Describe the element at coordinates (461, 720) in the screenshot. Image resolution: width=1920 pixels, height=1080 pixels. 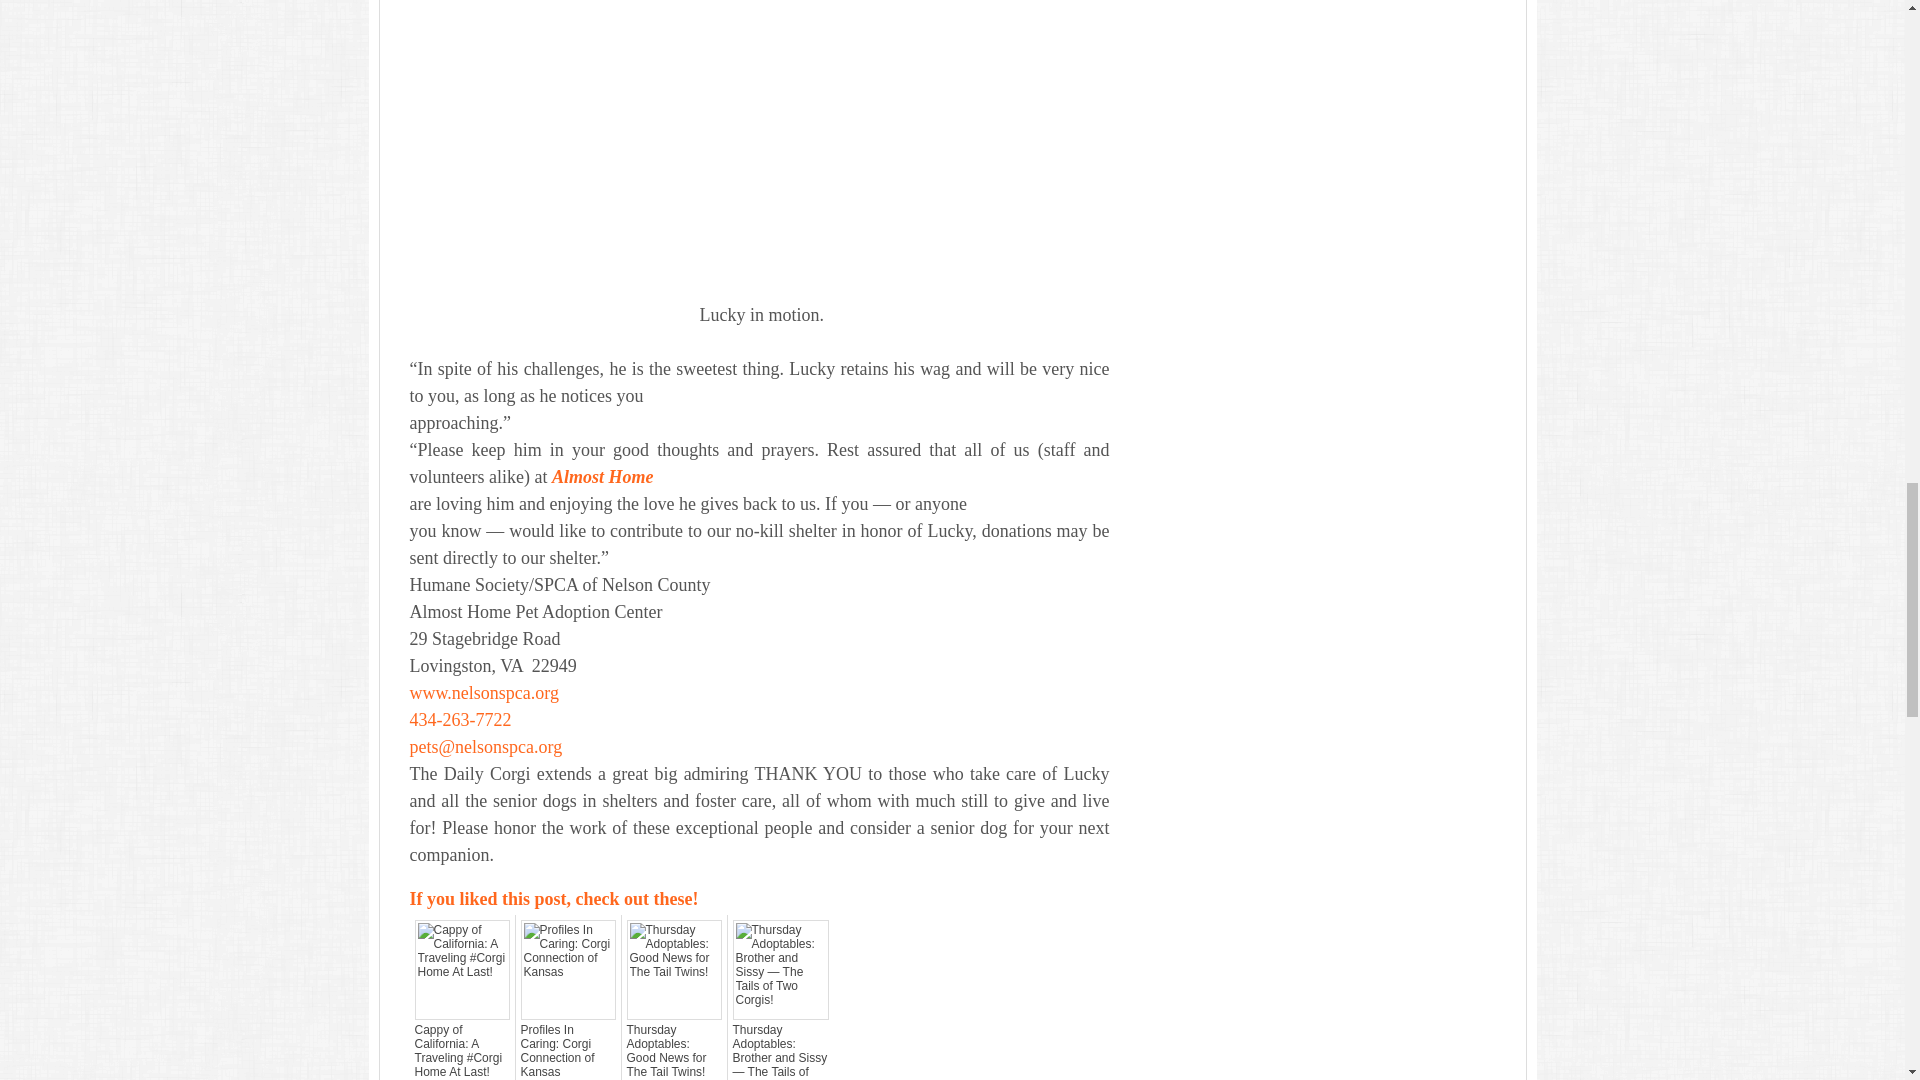
I see `434-263-7722` at that location.